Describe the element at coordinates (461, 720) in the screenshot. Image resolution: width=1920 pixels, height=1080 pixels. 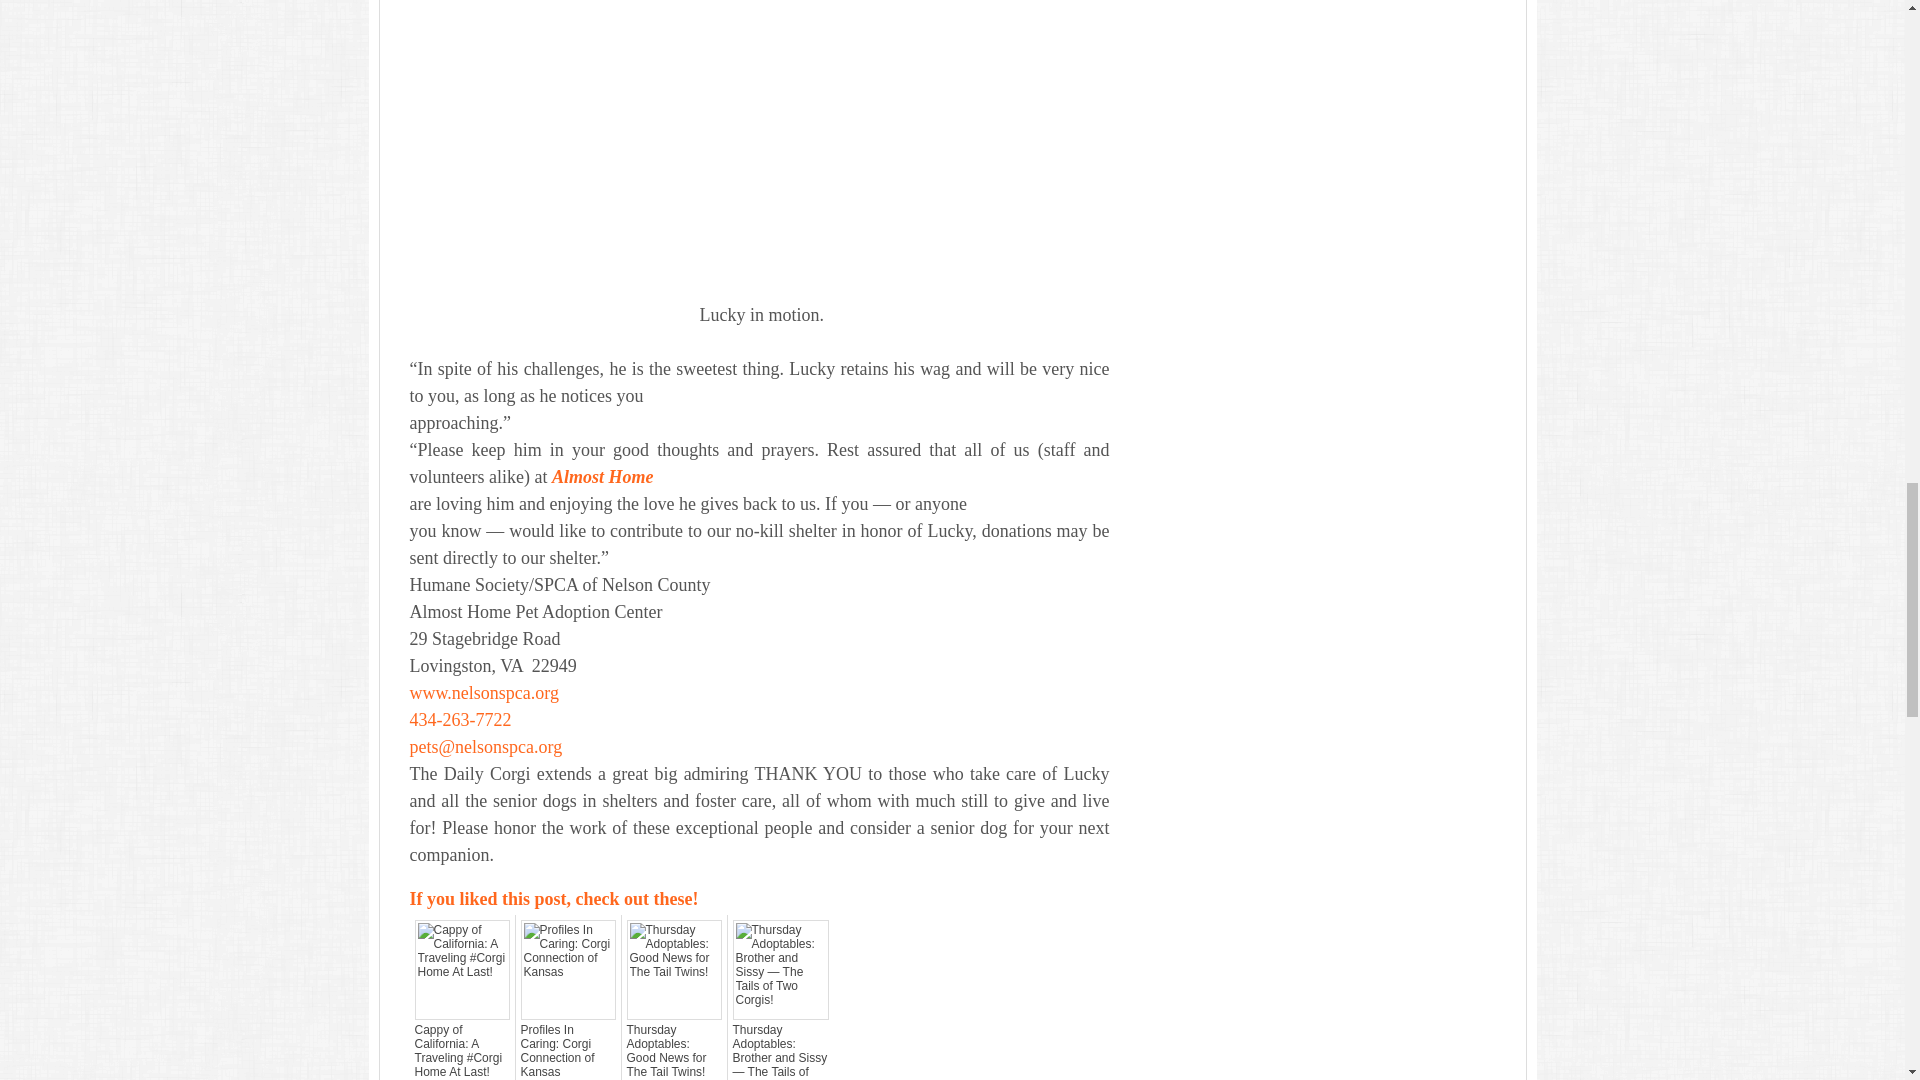
I see `434-263-7722` at that location.